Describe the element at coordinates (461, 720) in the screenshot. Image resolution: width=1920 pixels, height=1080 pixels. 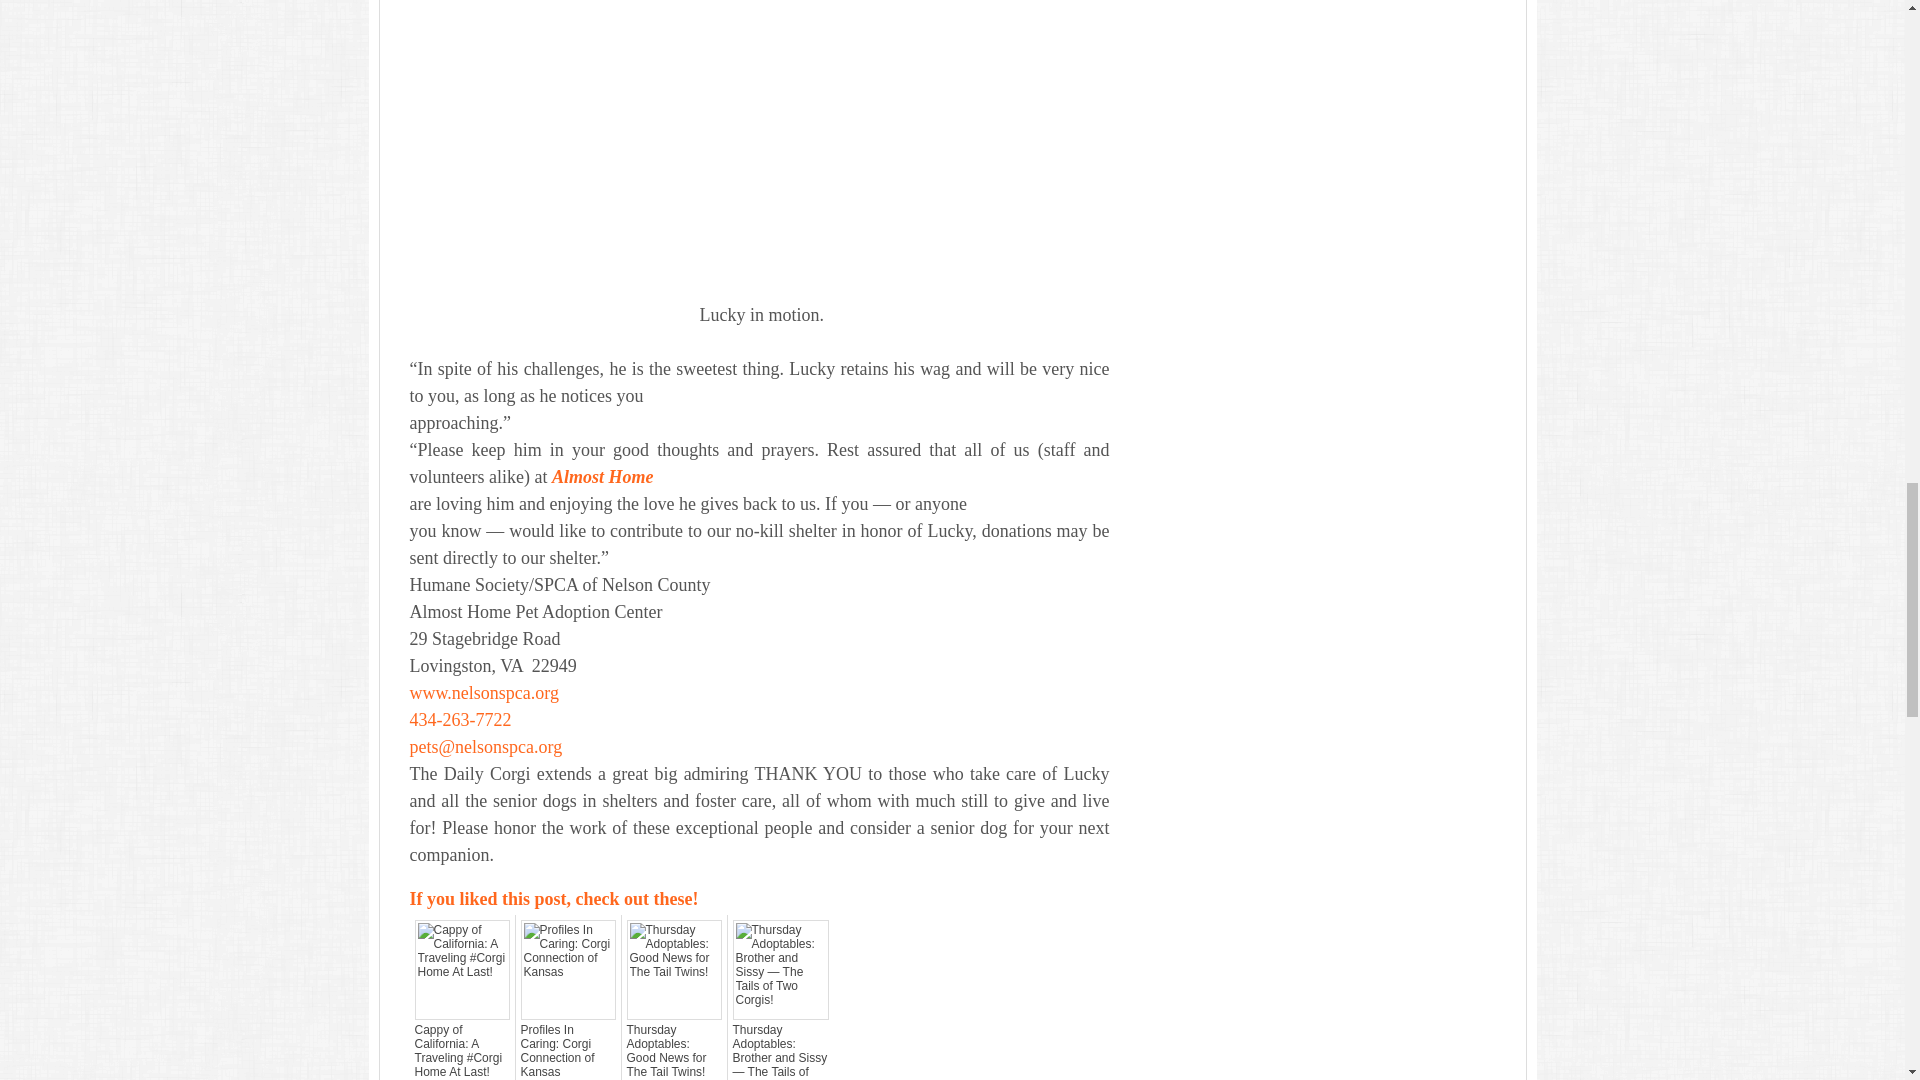
I see `434-263-7722` at that location.